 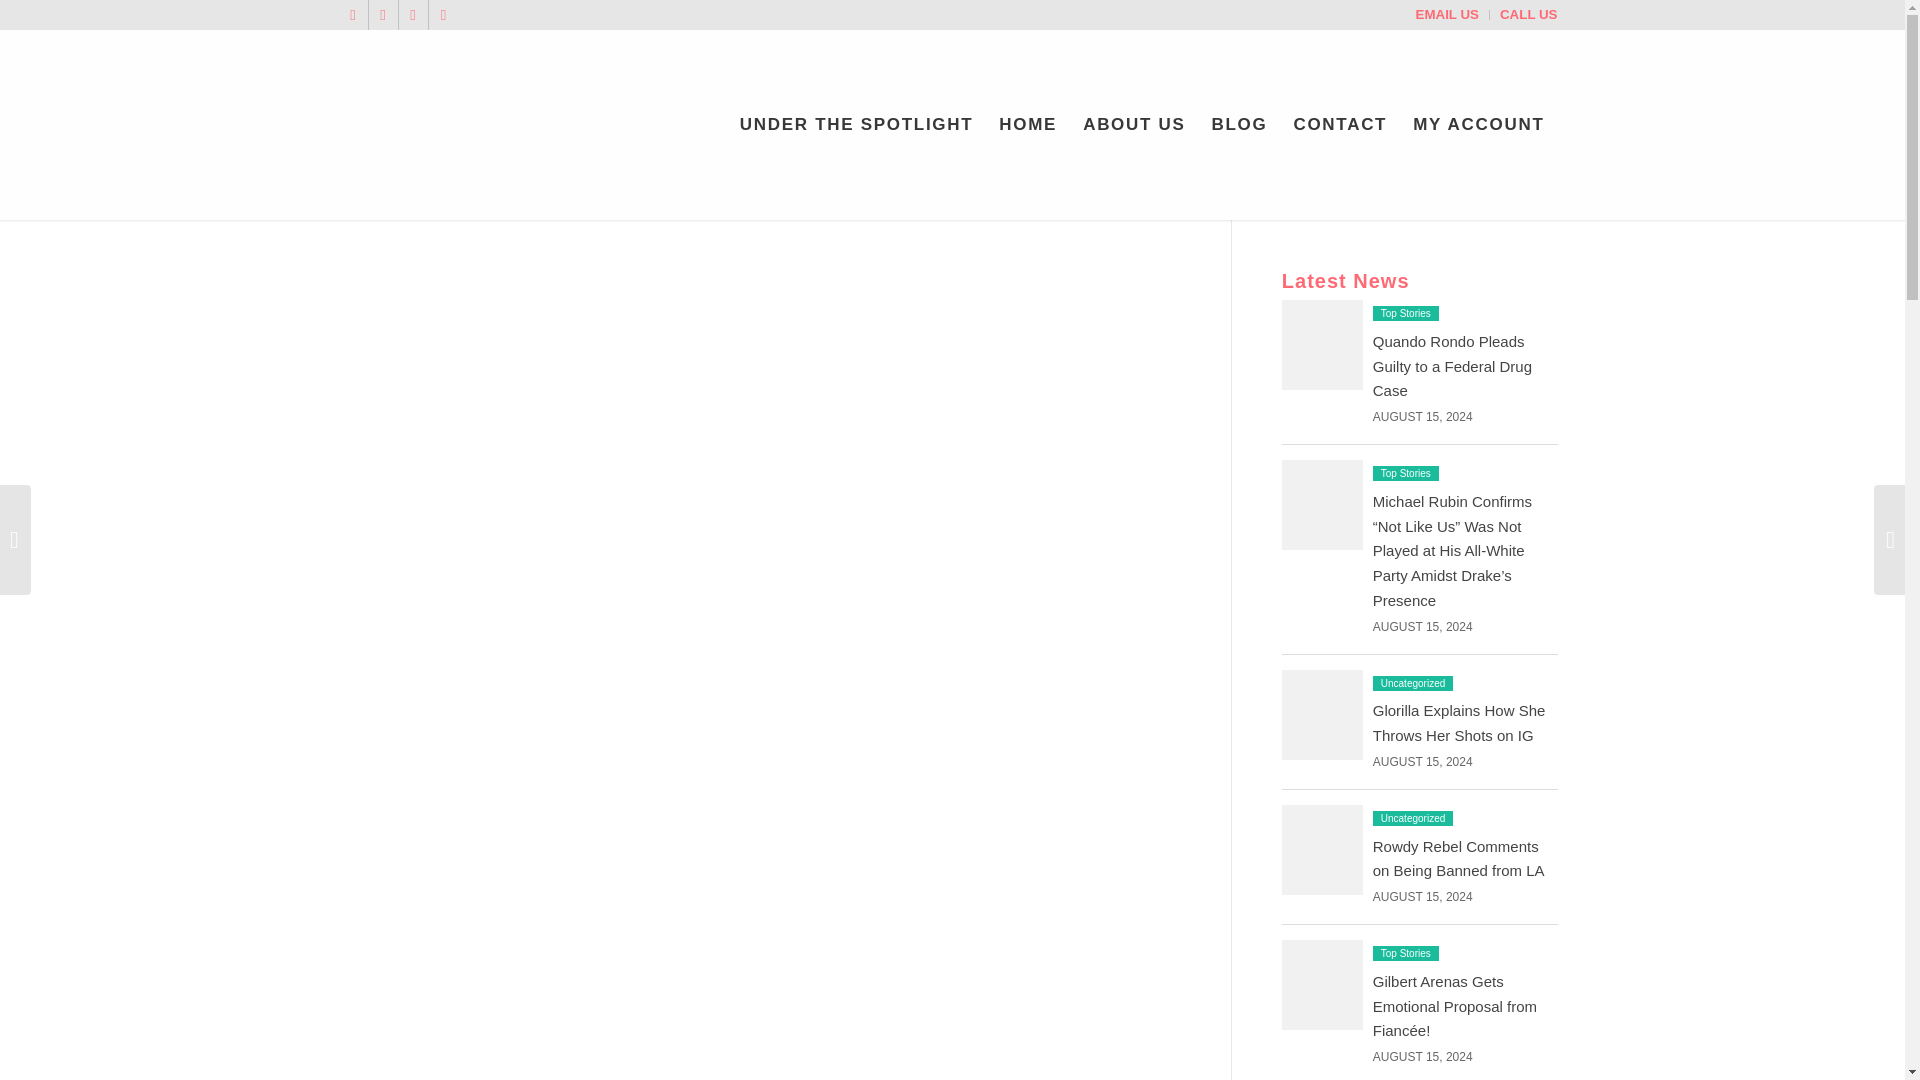 I want to click on Youtube, so click(x=412, y=15).